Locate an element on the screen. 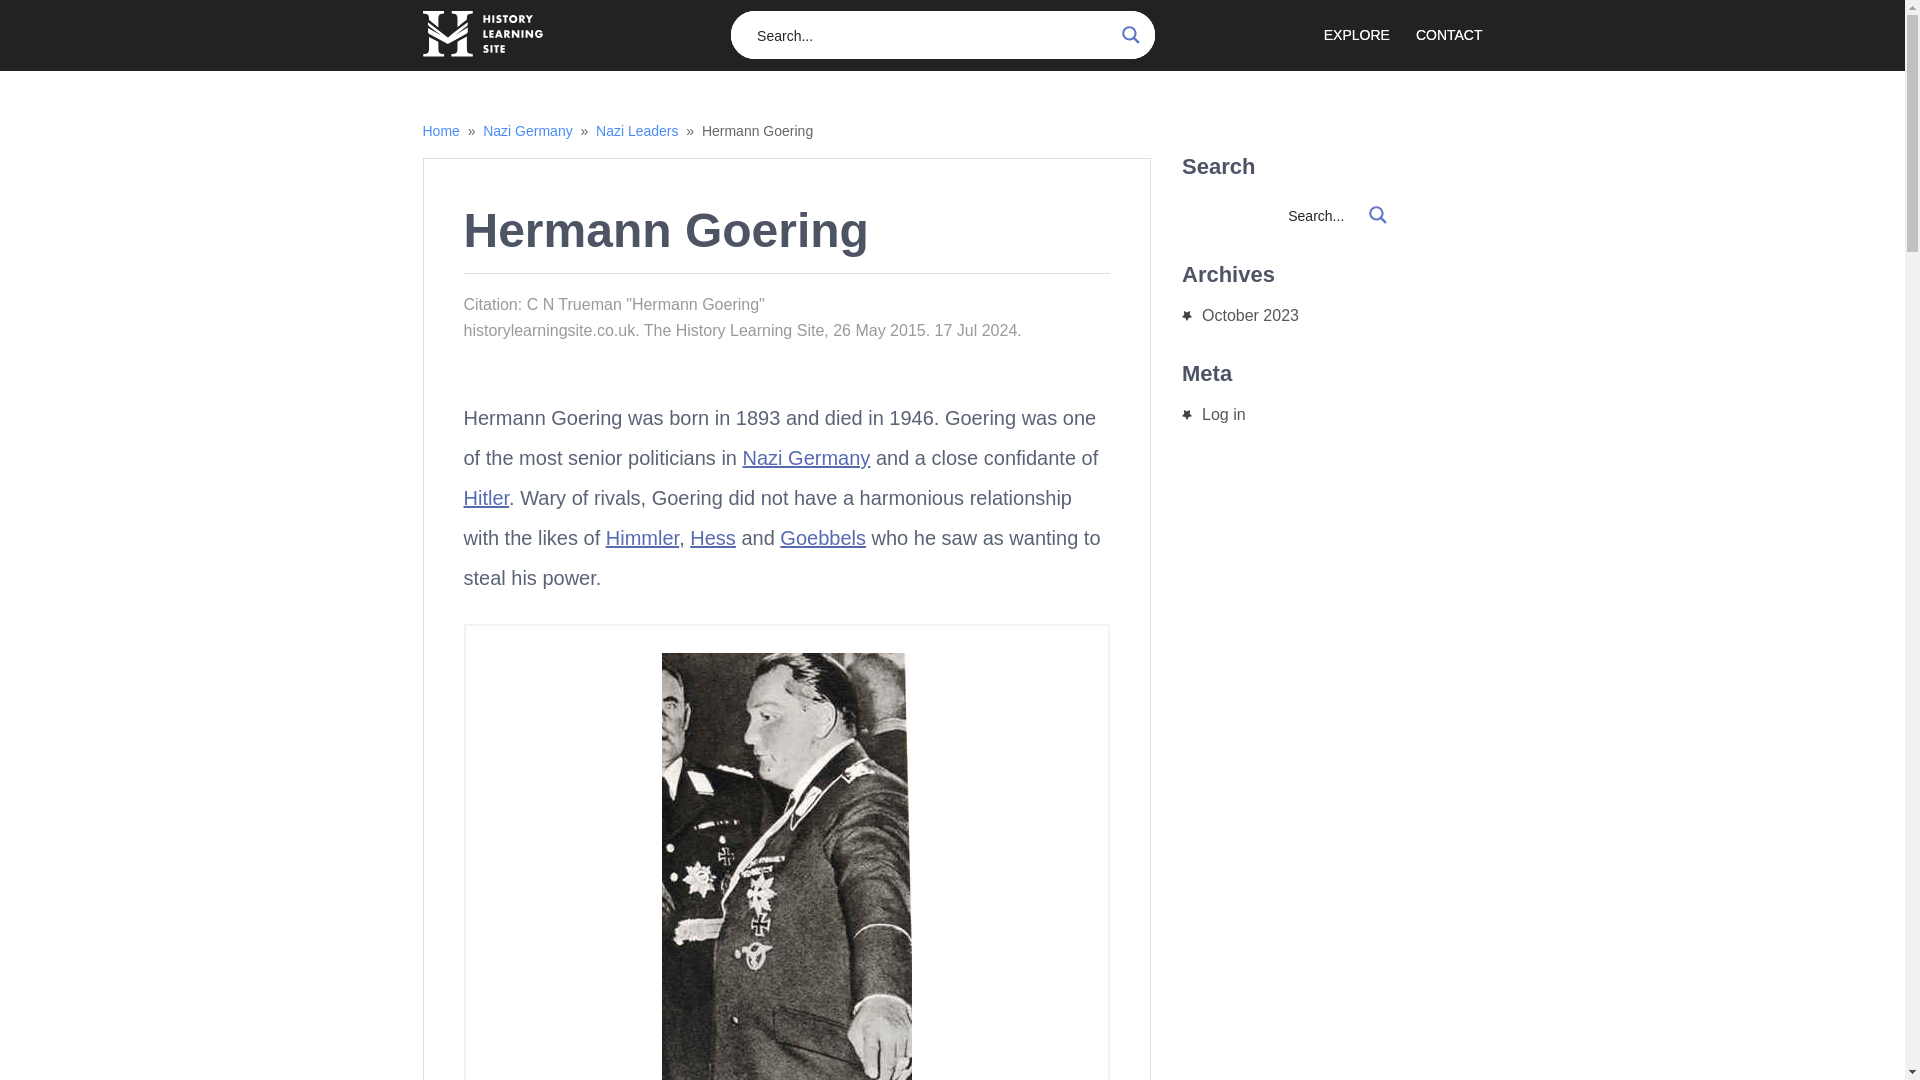 The width and height of the screenshot is (1920, 1080). Home is located at coordinates (440, 131).